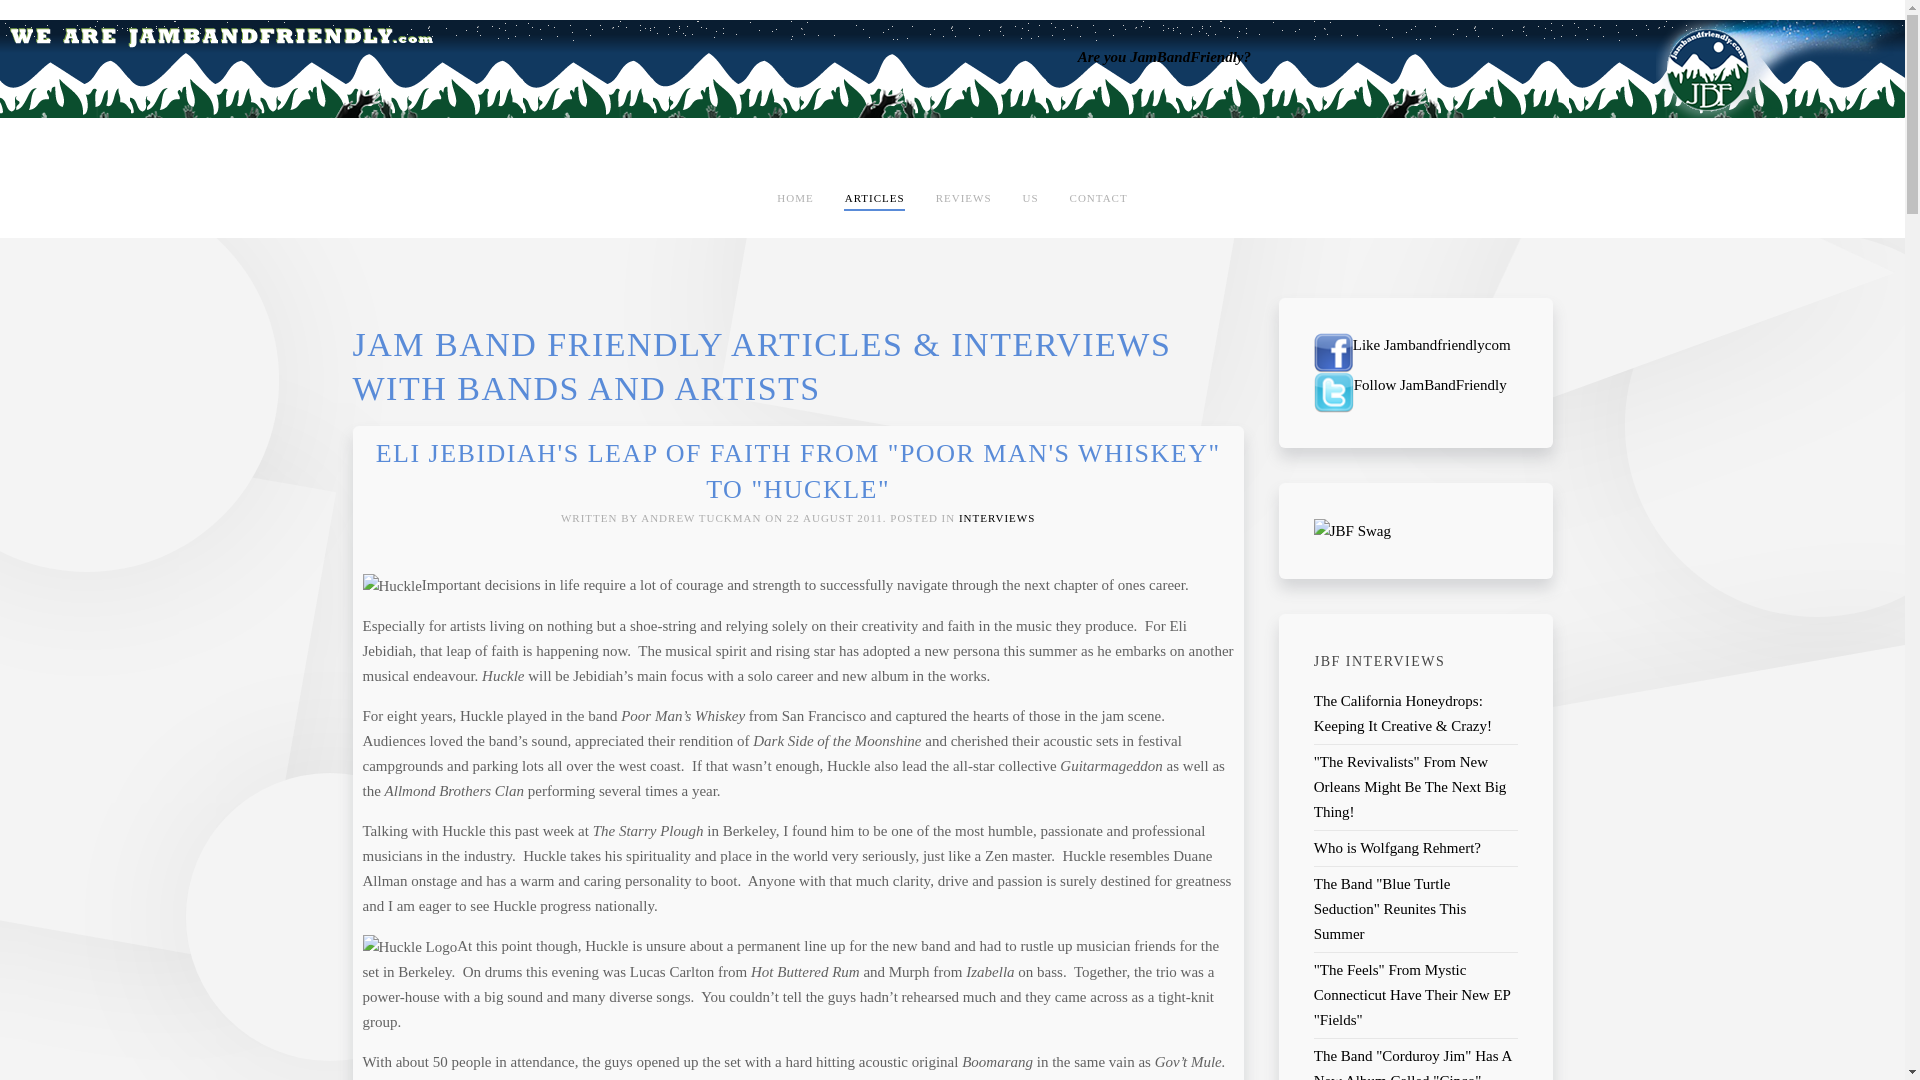 This screenshot has height=1080, width=1920. Describe the element at coordinates (1352, 529) in the screenshot. I see `JBF Swag` at that location.